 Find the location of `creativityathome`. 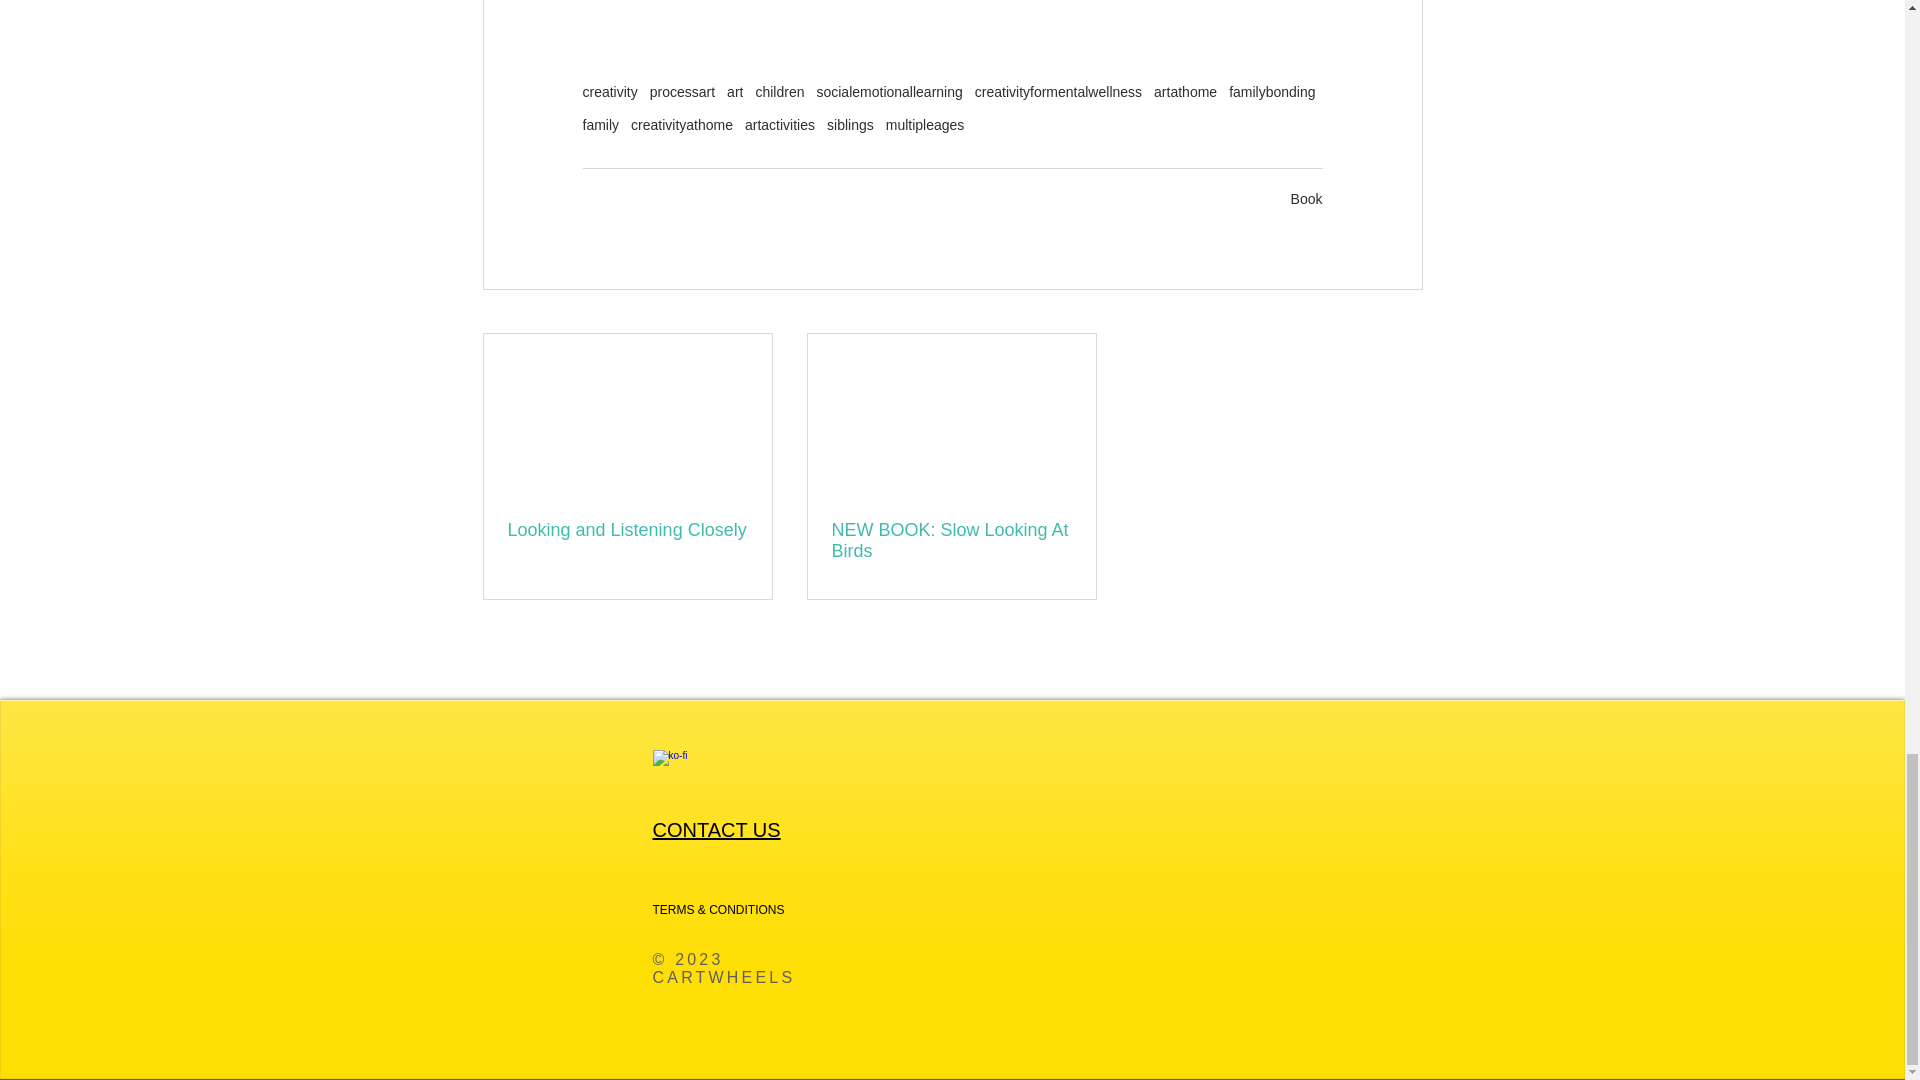

creativityathome is located at coordinates (682, 124).